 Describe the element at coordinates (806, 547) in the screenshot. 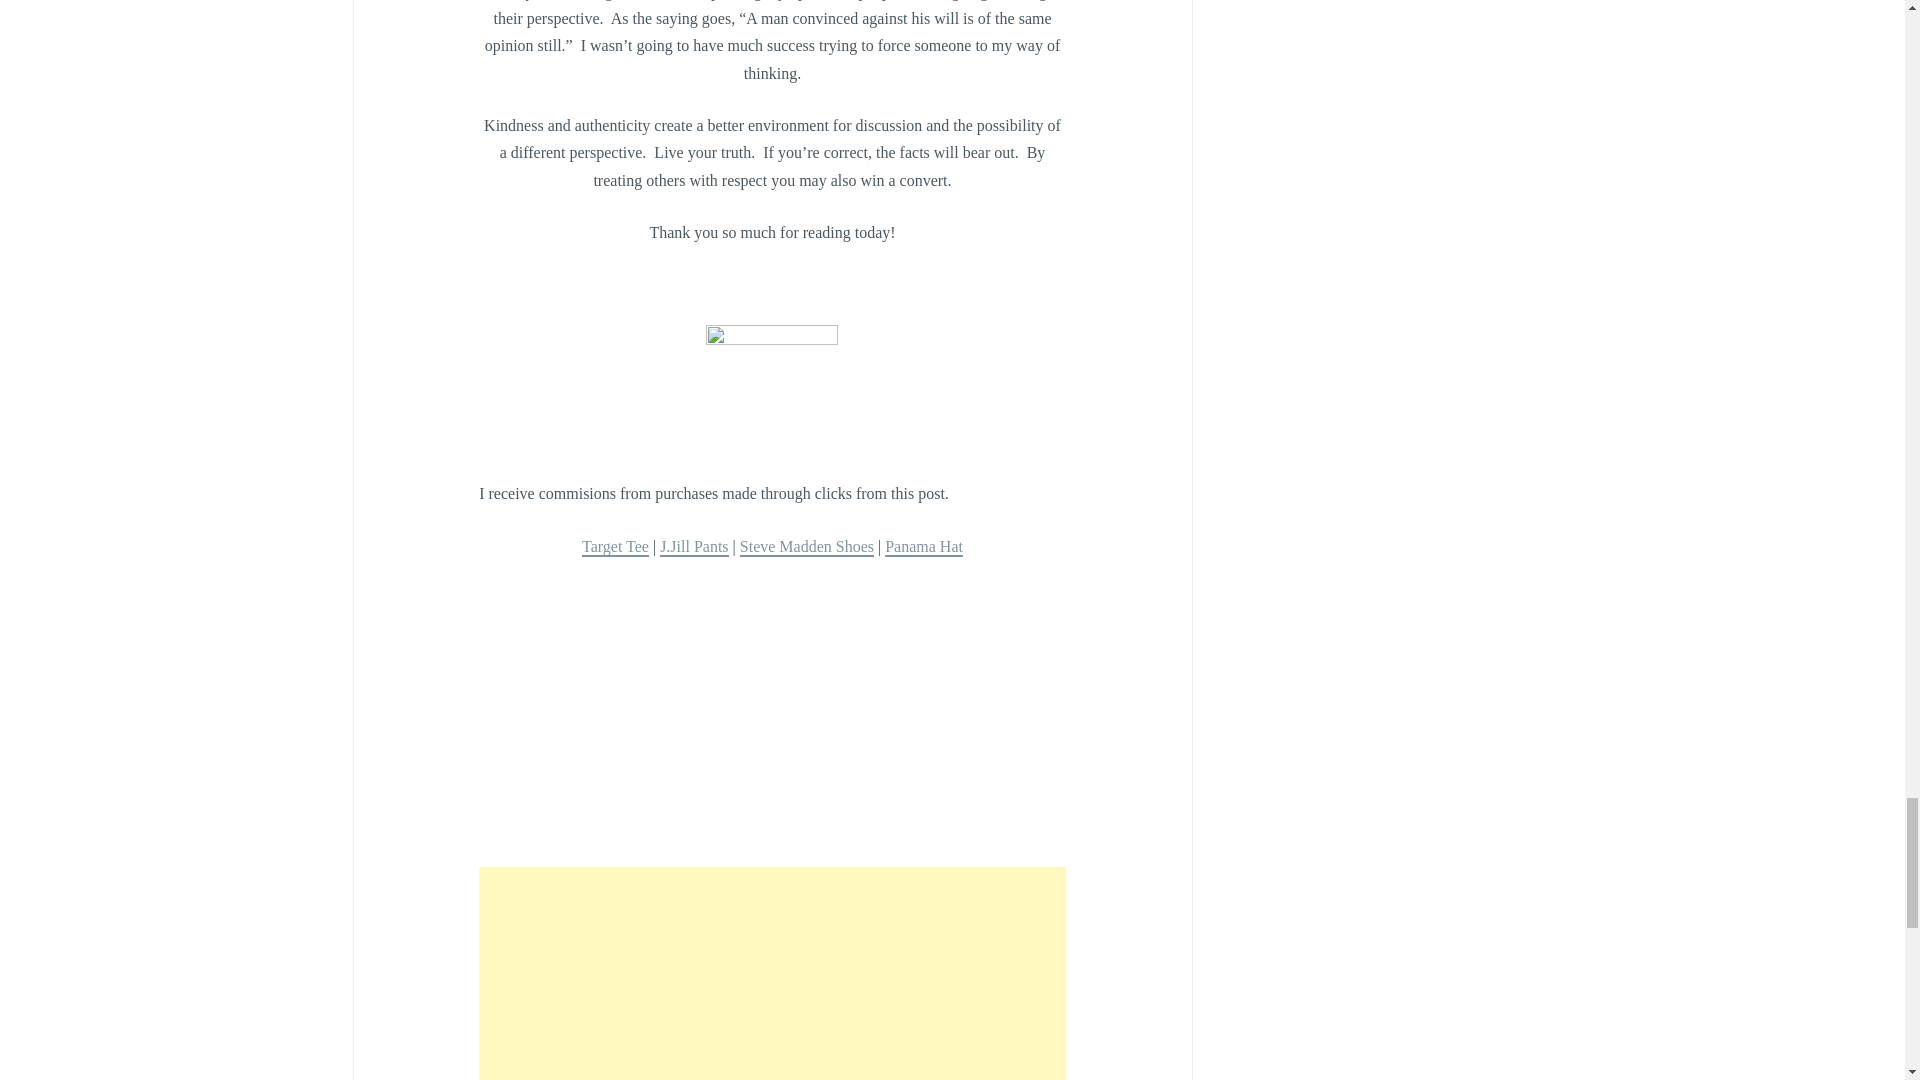

I see `Steve Madden Shoes` at that location.